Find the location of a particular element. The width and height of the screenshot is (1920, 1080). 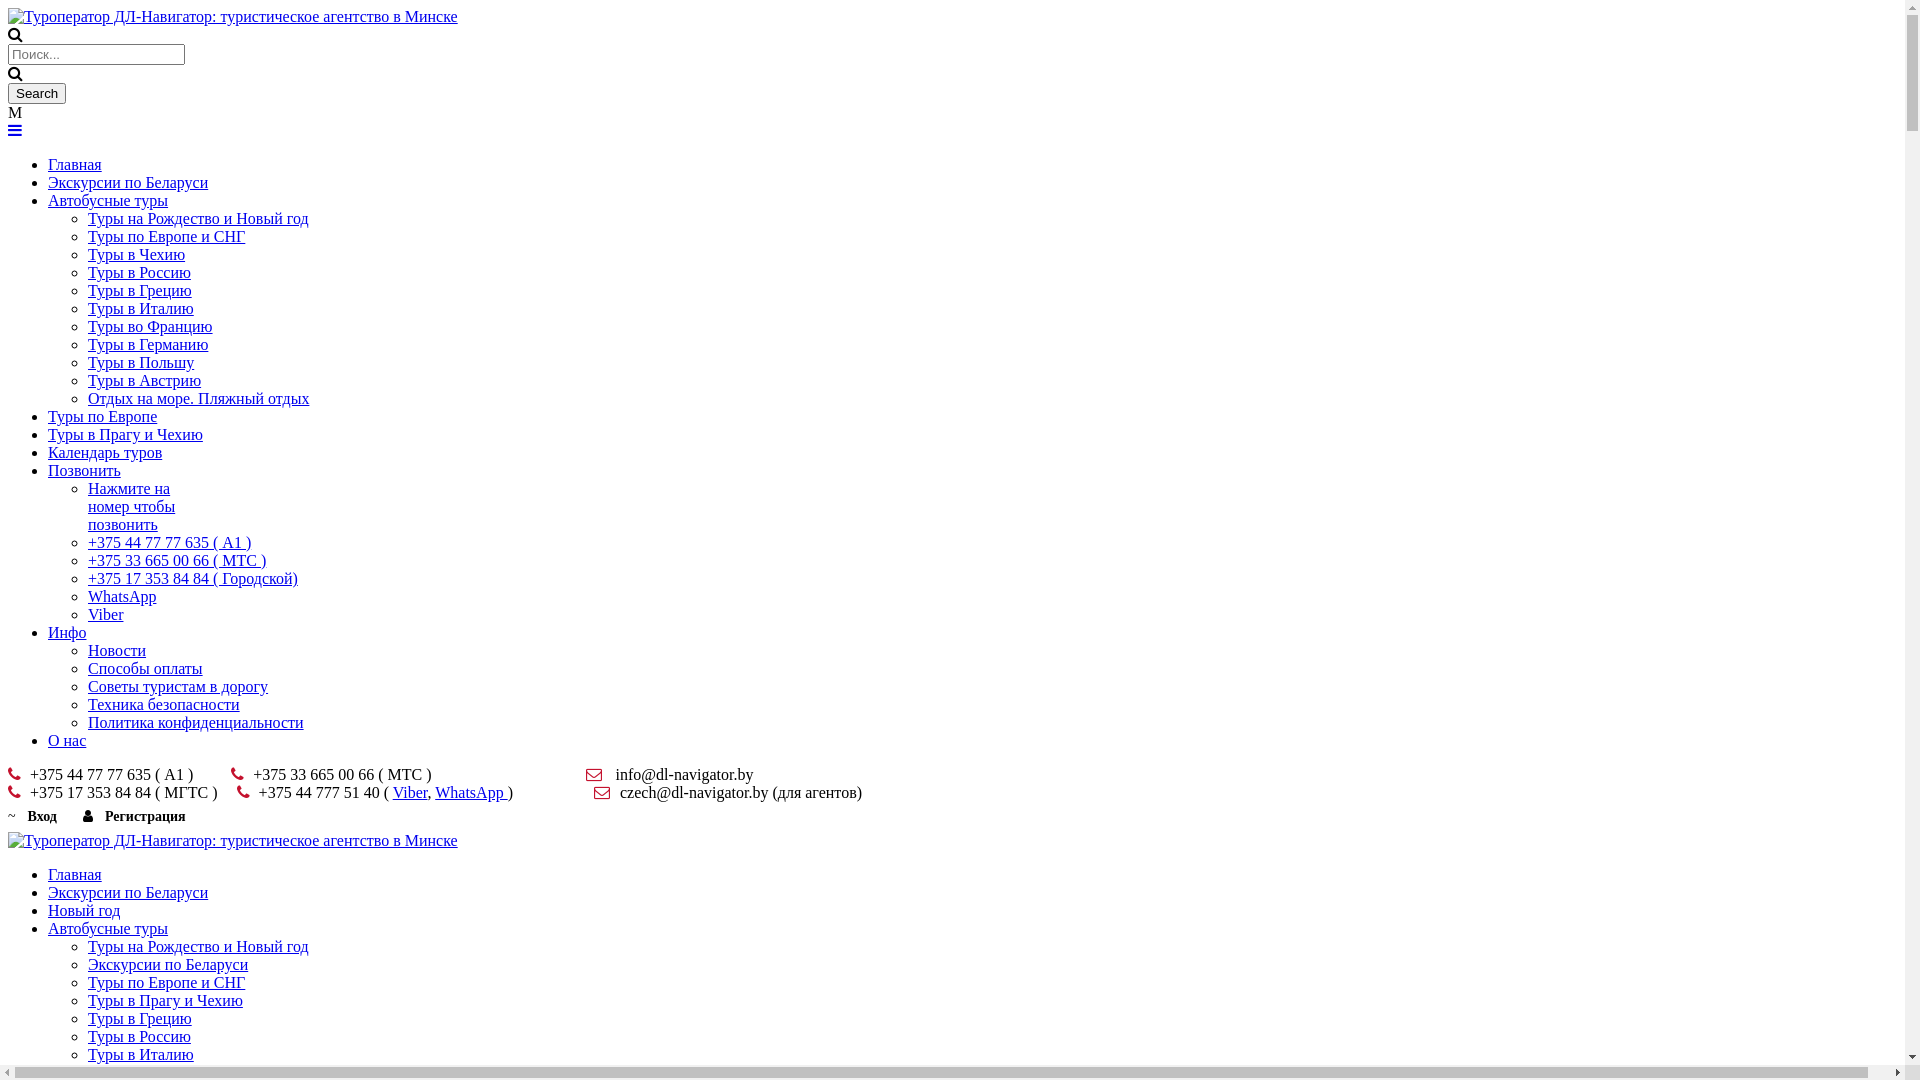

Viber is located at coordinates (410, 792).